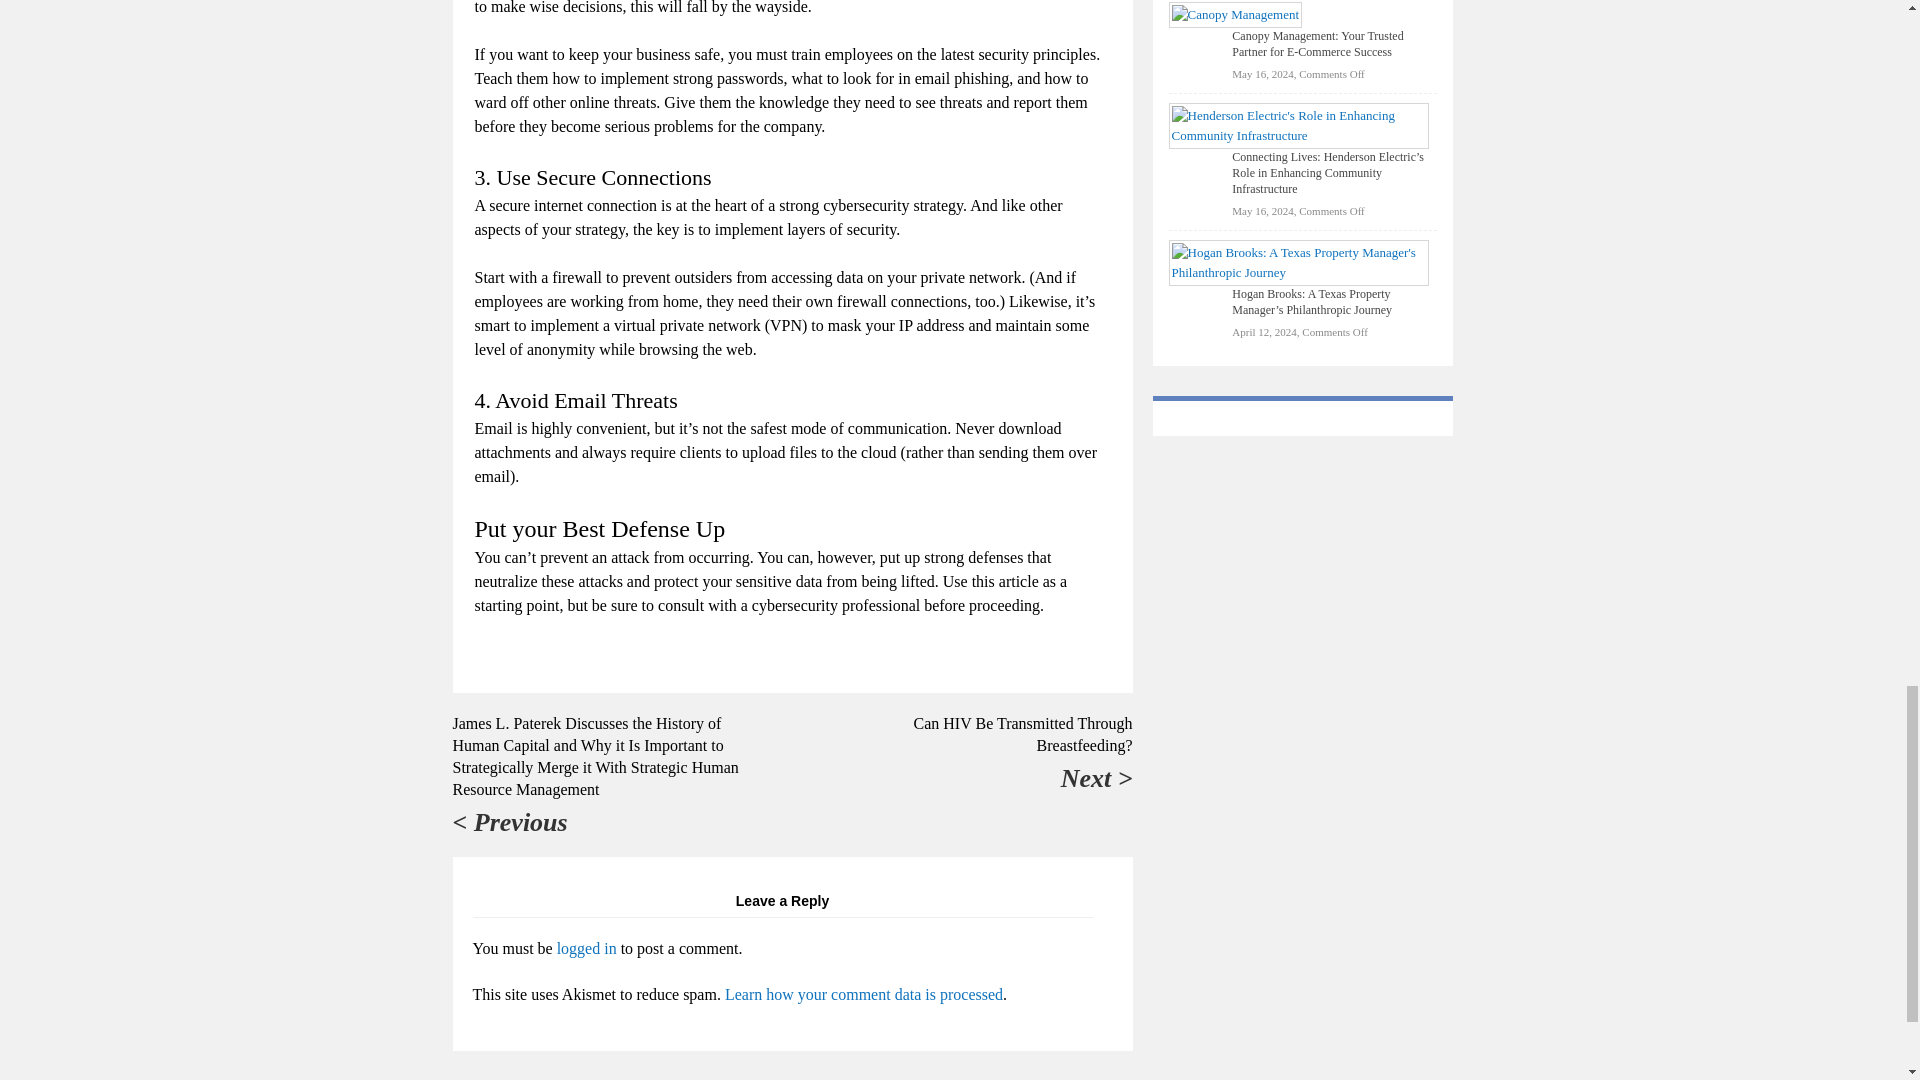  What do you see at coordinates (1022, 734) in the screenshot?
I see `Can HIV Be Transmitted Through Breastfeeding?` at bounding box center [1022, 734].